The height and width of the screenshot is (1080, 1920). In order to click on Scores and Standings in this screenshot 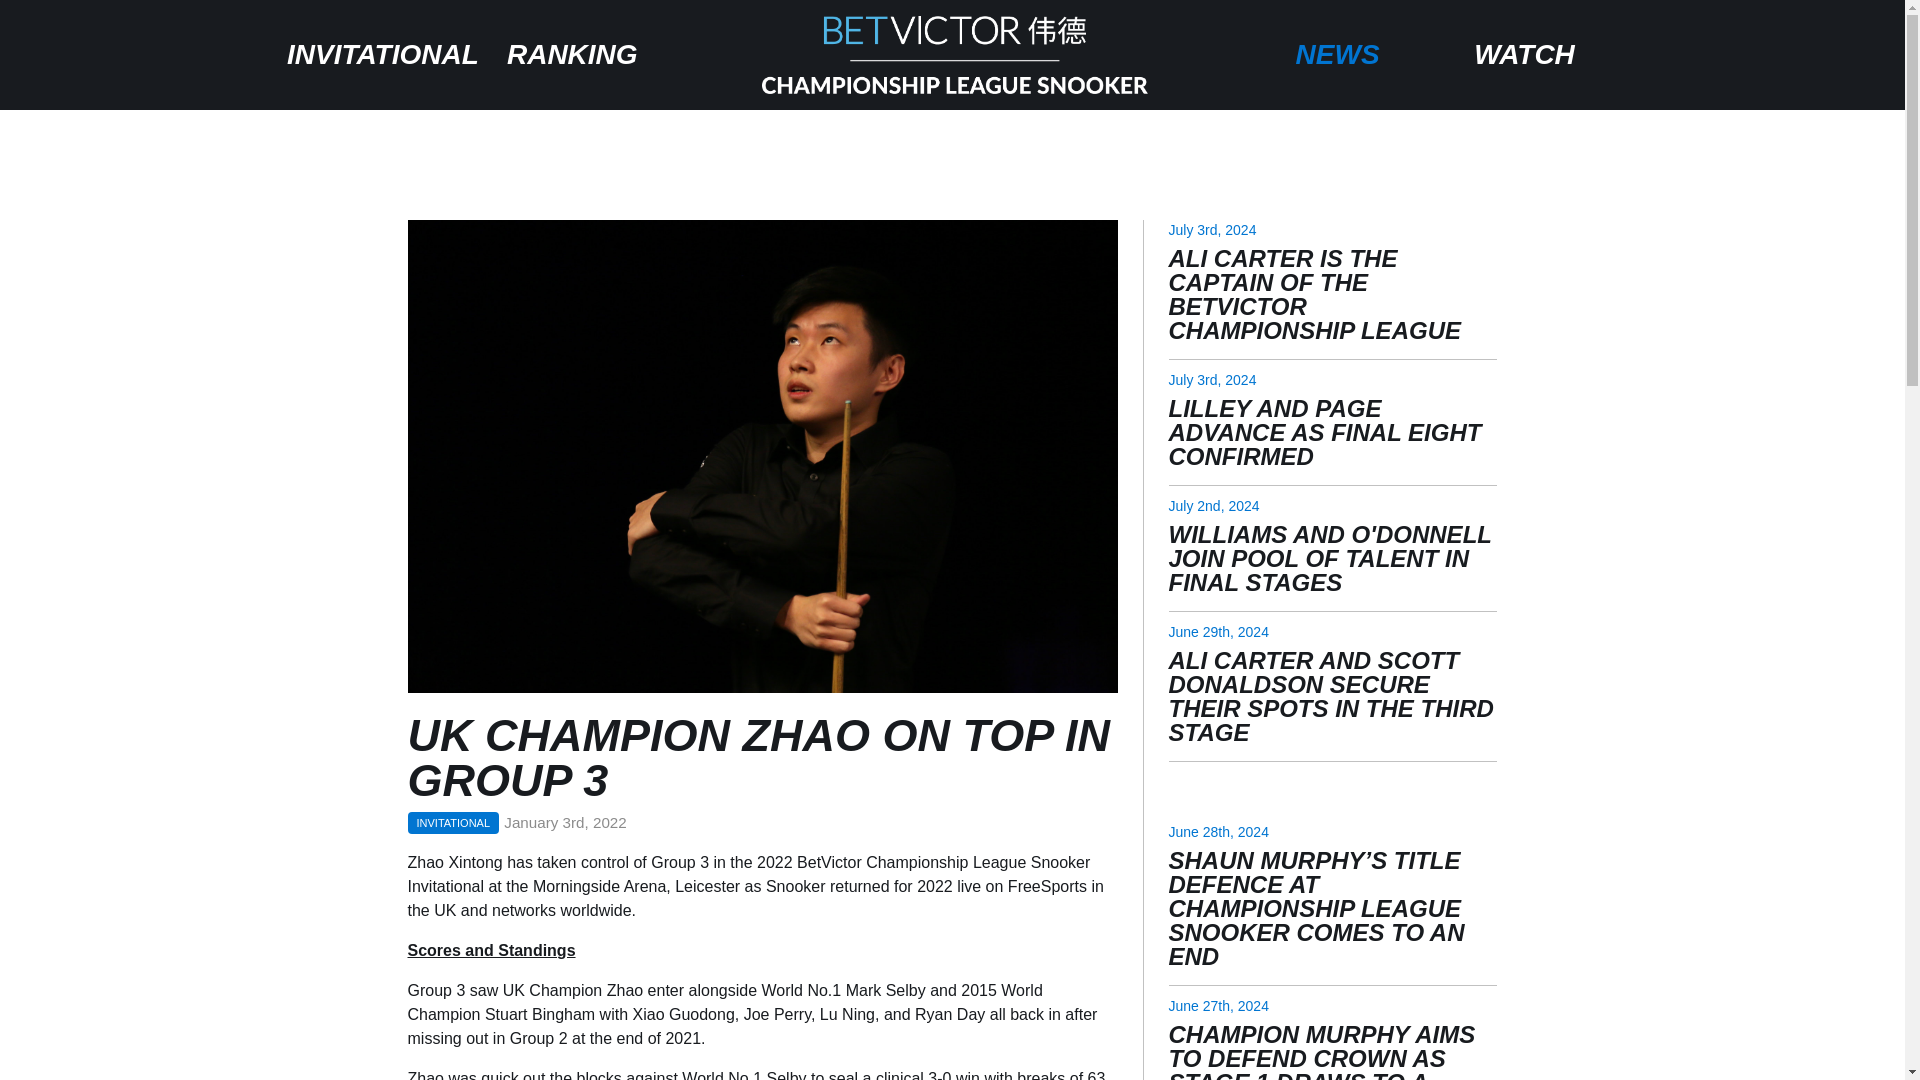, I will do `click(492, 950)`.